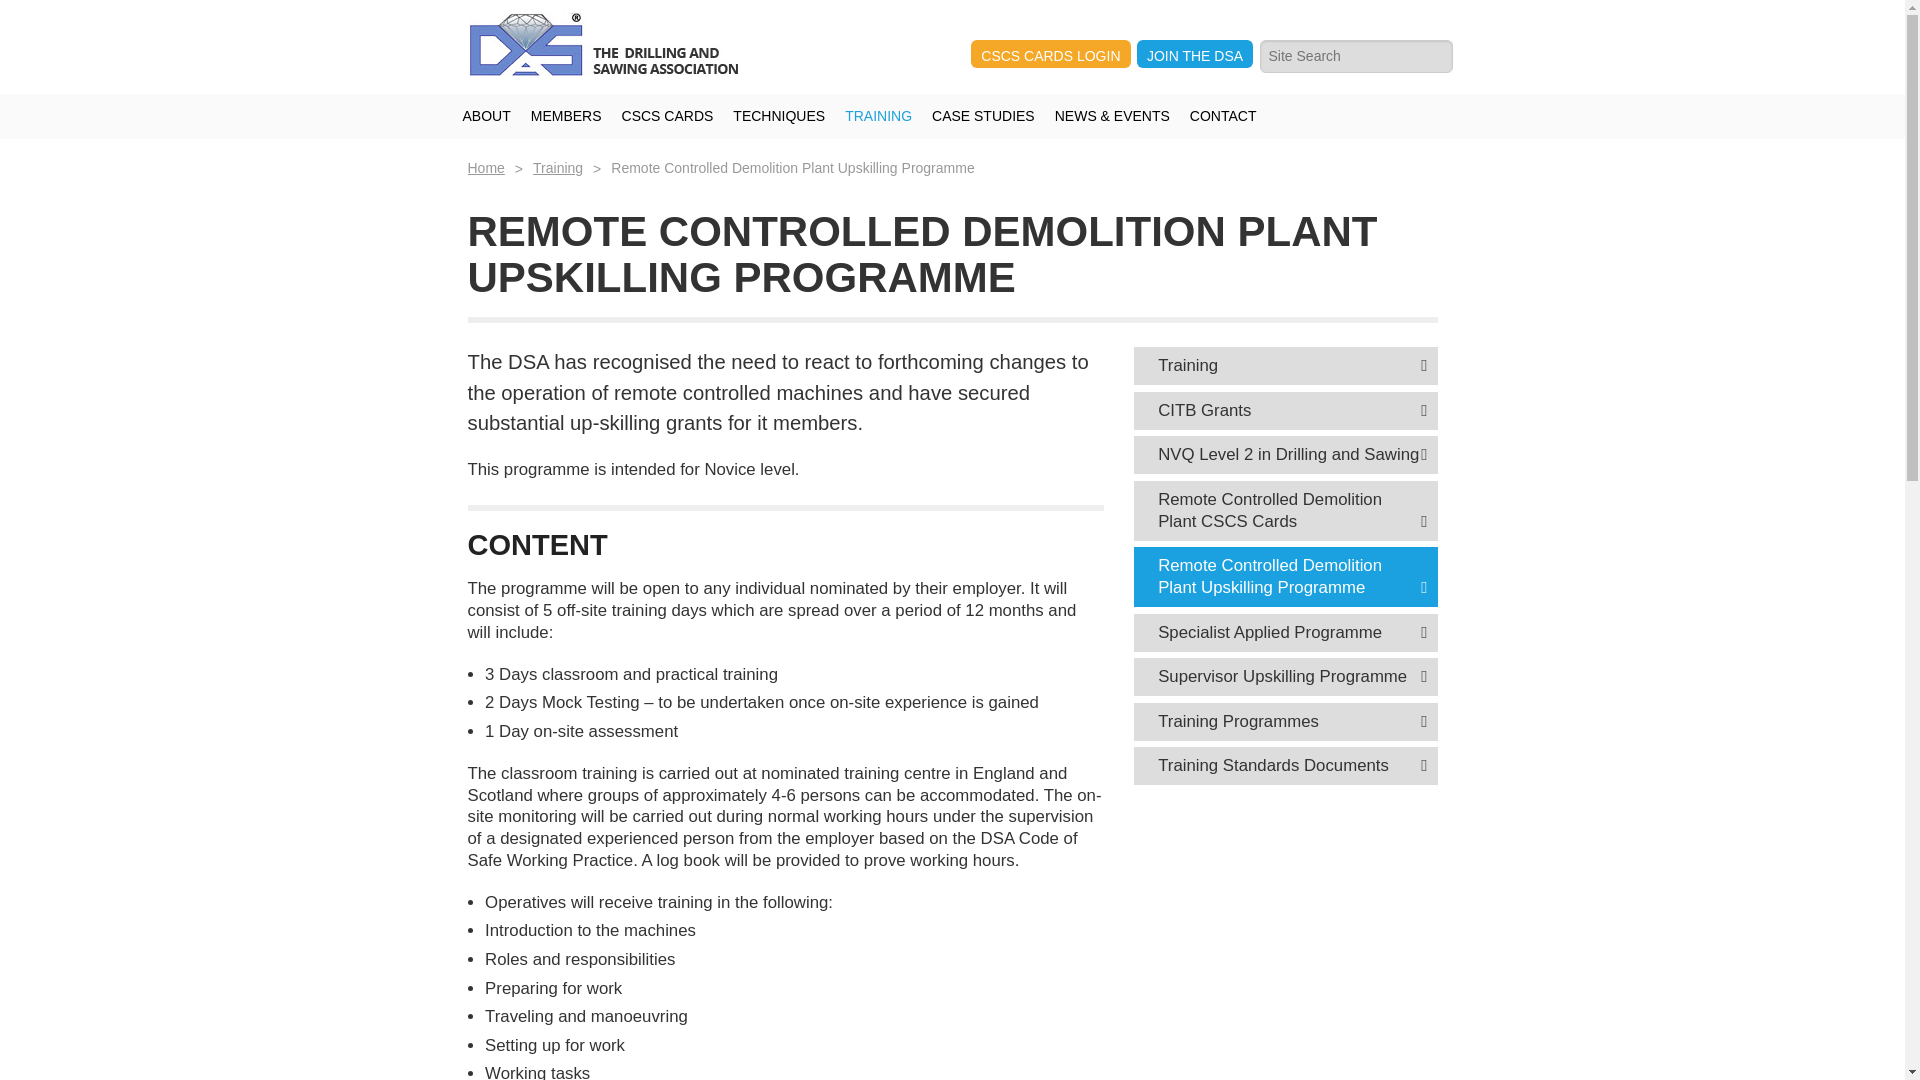 This screenshot has height=1080, width=1920. What do you see at coordinates (1285, 676) in the screenshot?
I see `Supervisor Upskilling Programme` at bounding box center [1285, 676].